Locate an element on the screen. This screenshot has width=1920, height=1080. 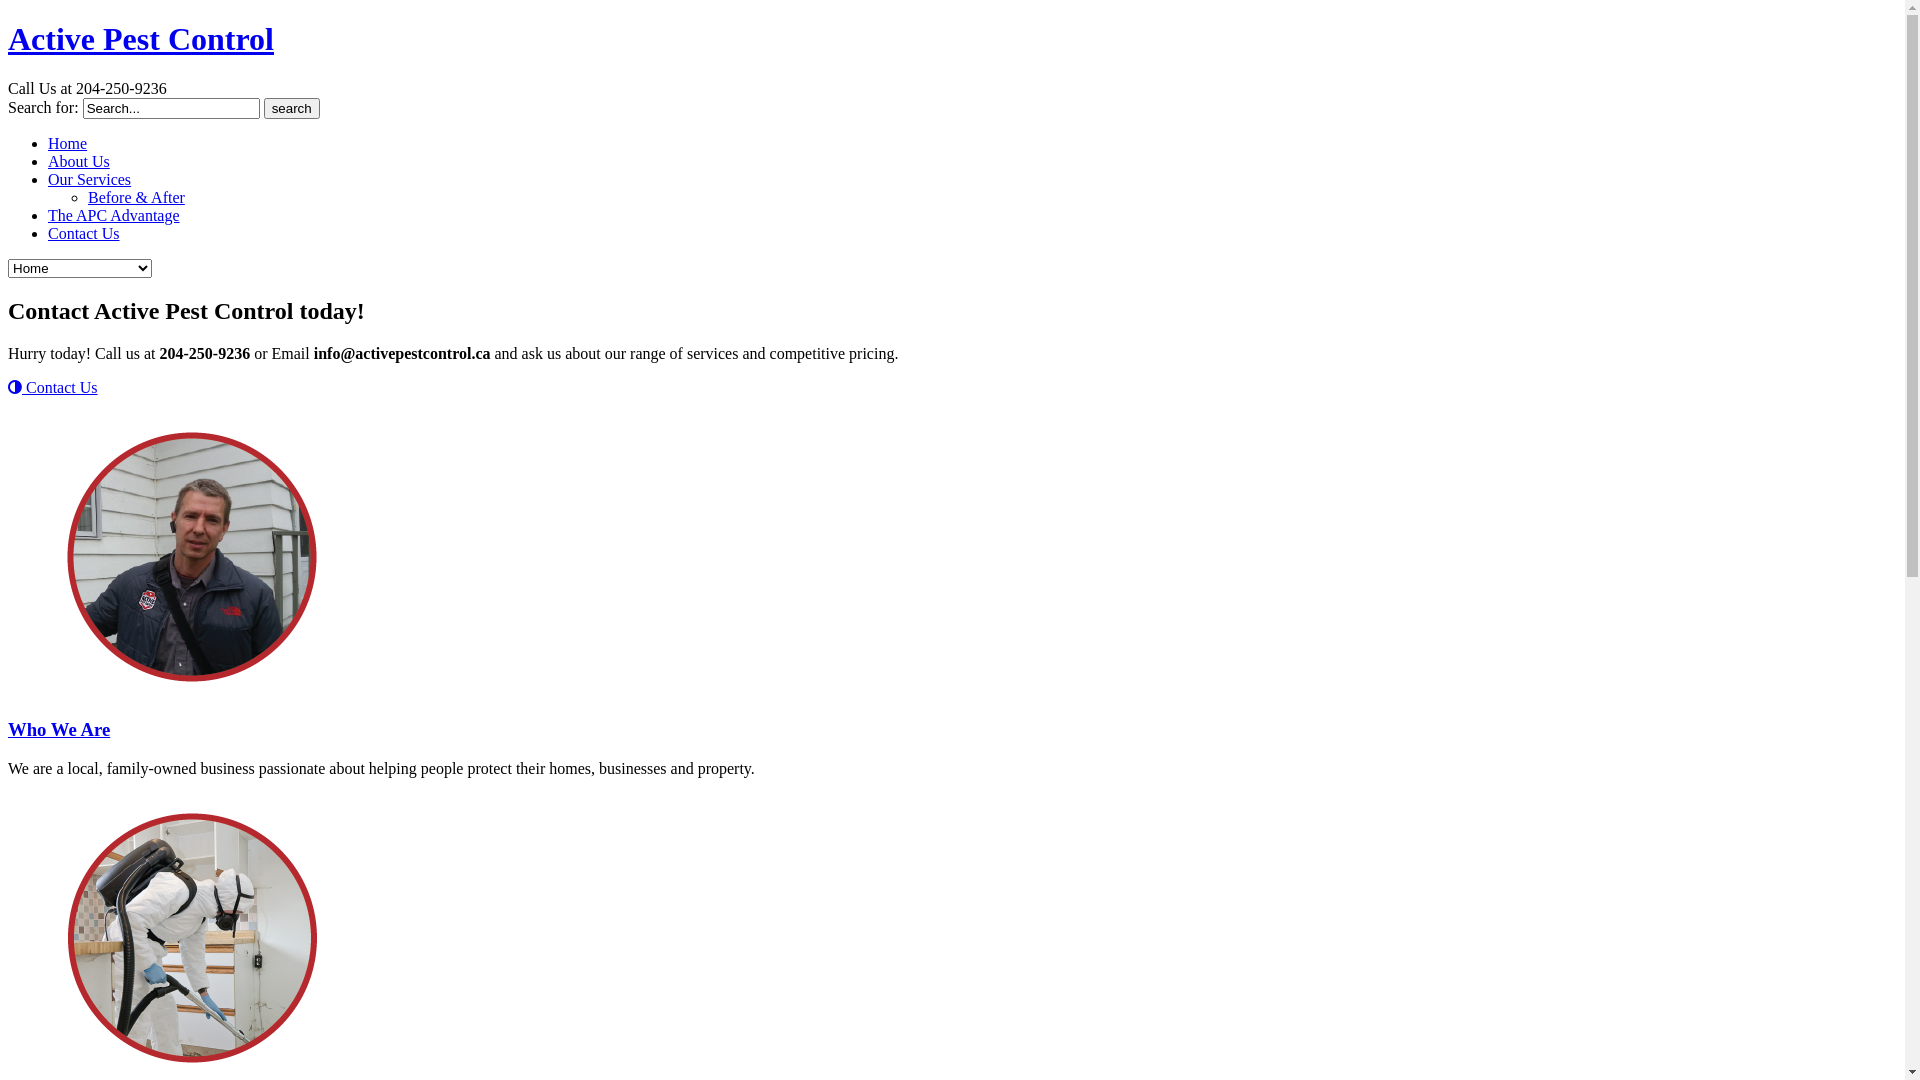
Who We Are is located at coordinates (59, 730).